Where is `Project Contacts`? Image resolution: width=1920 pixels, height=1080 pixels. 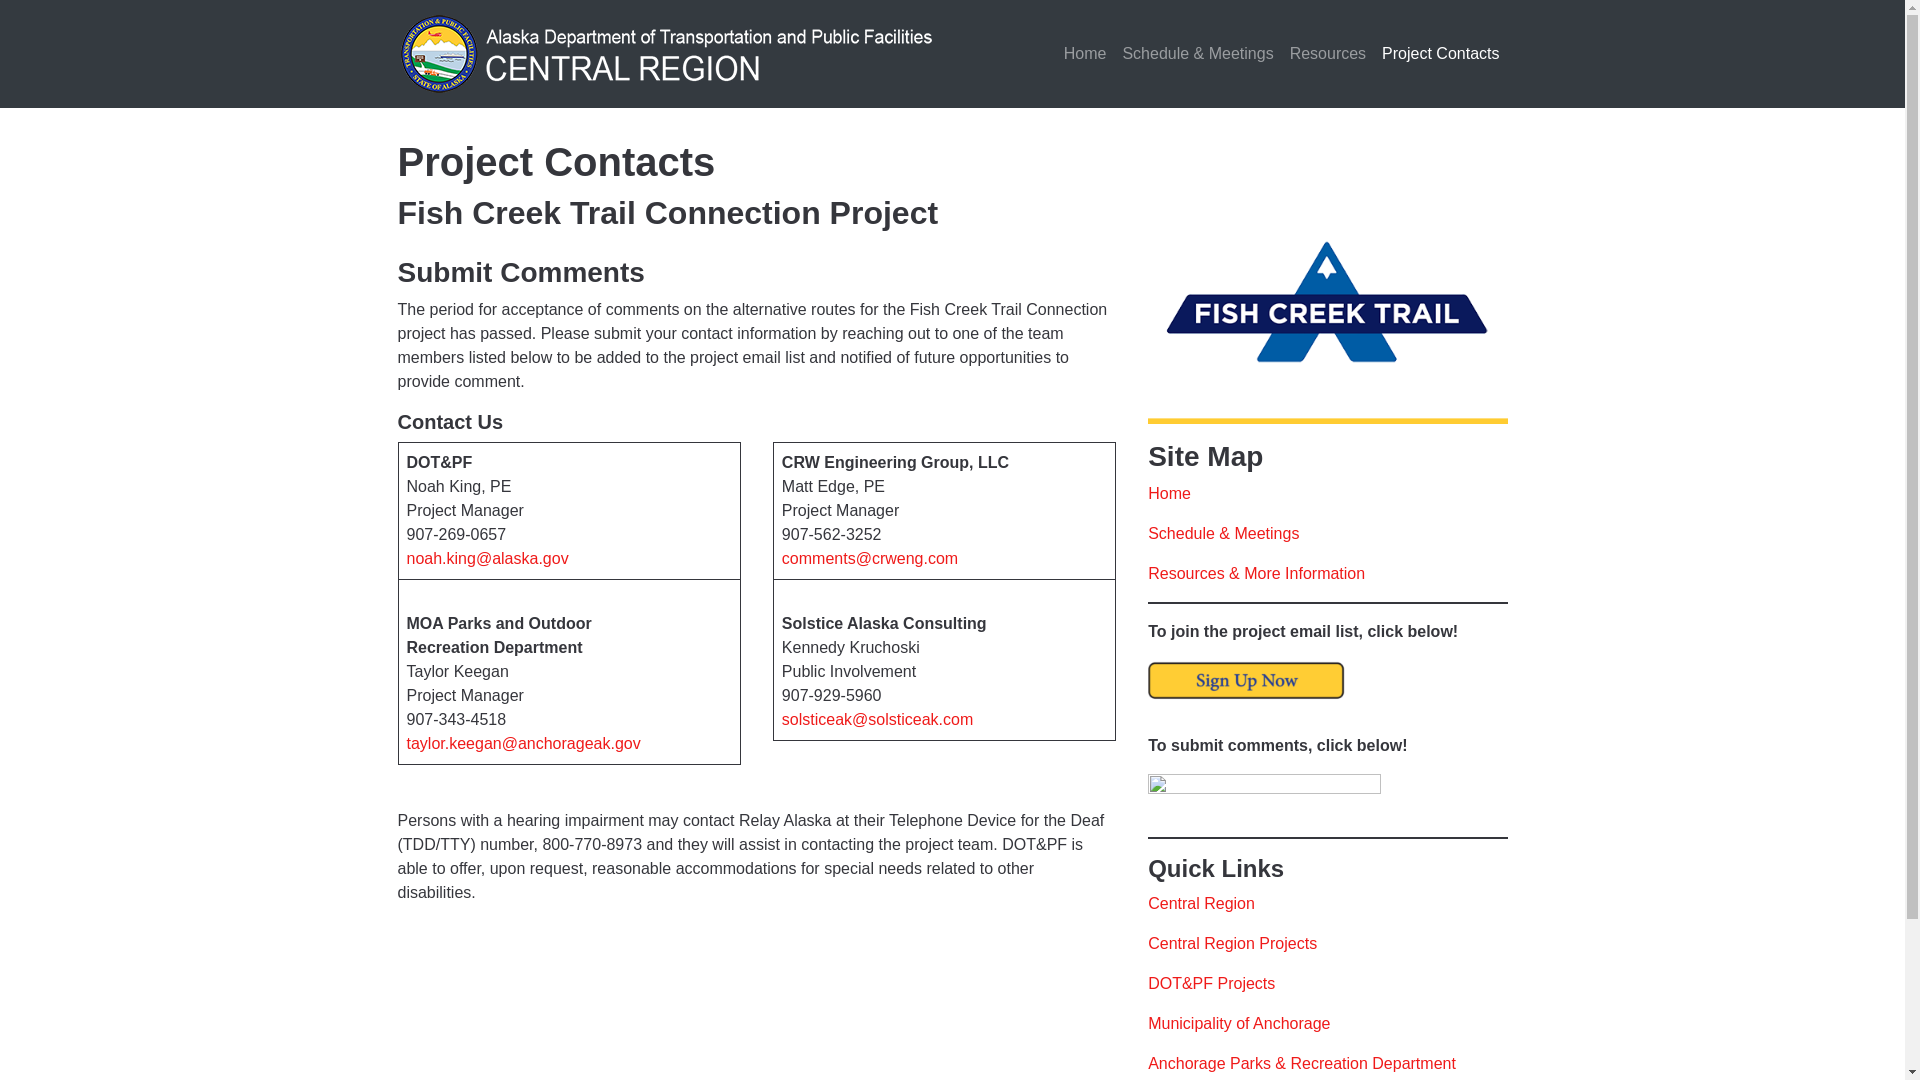 Project Contacts is located at coordinates (1440, 54).